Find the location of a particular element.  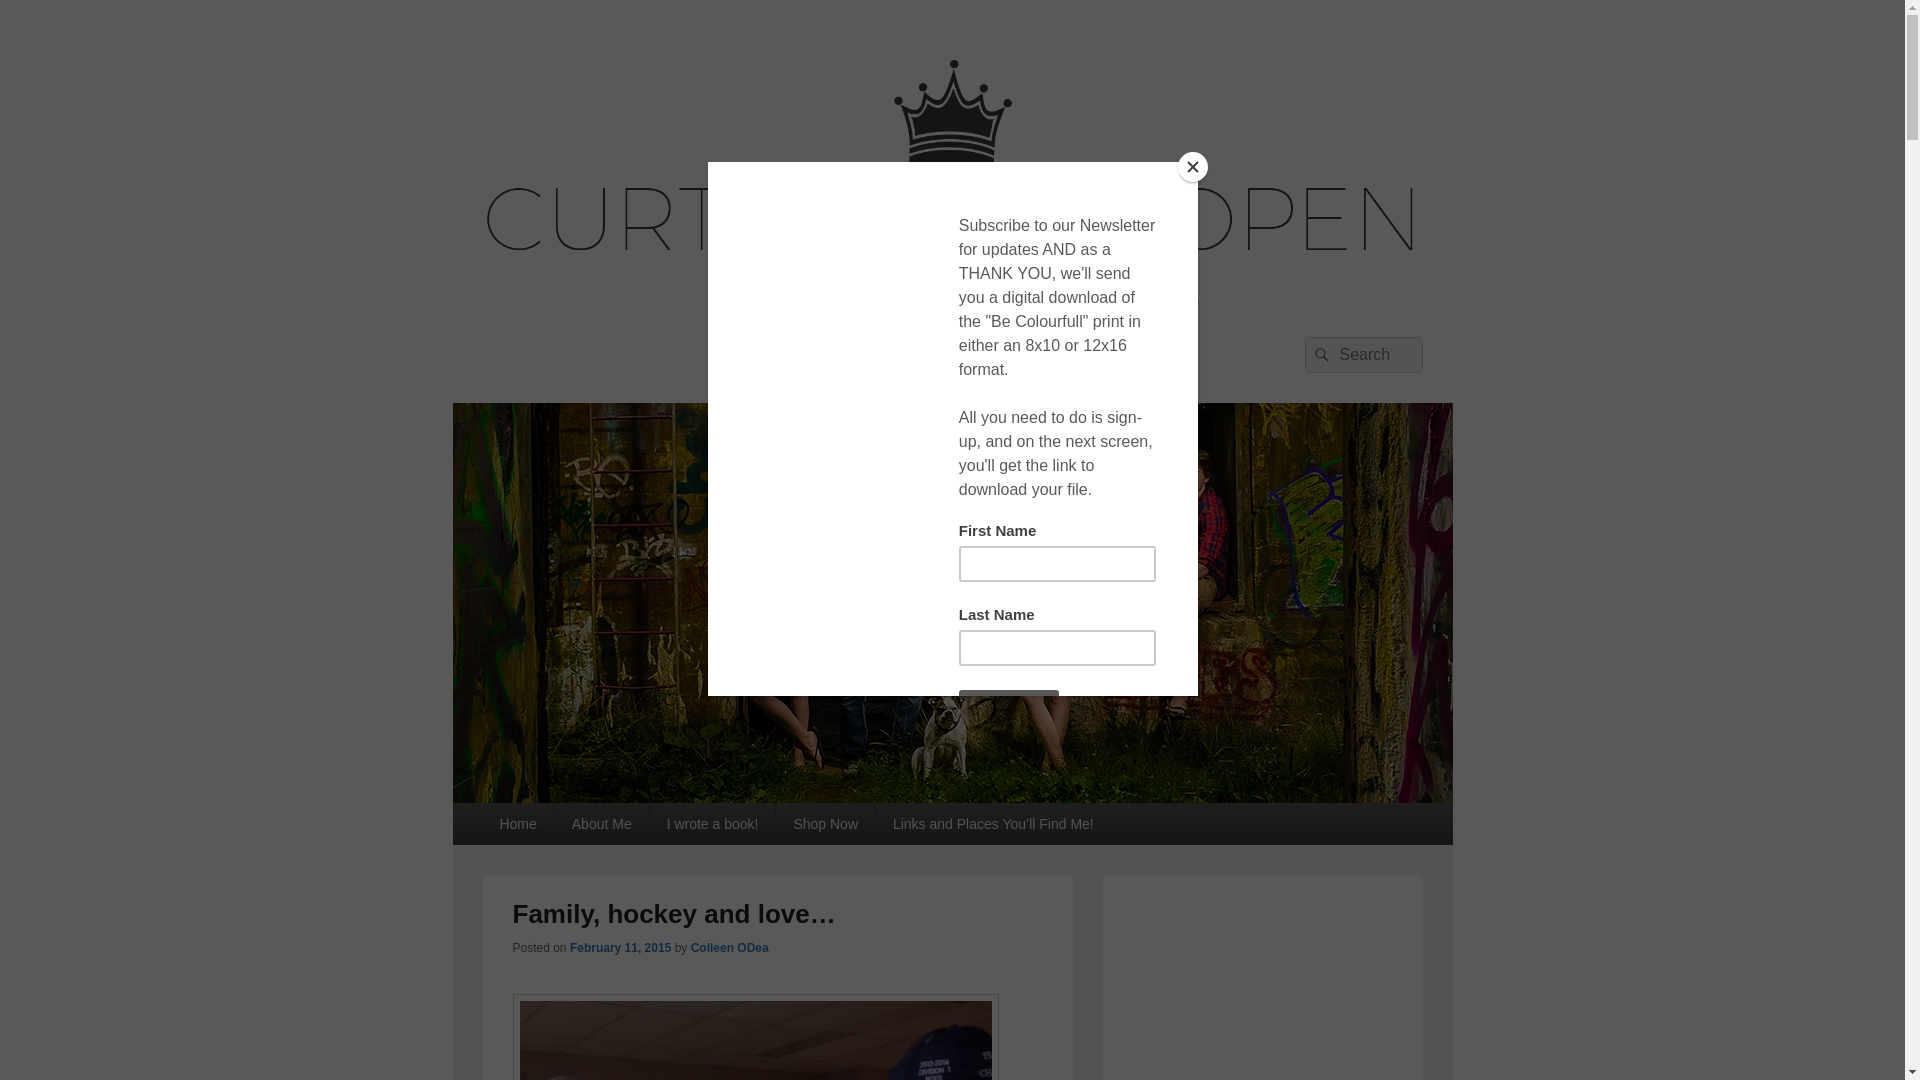

Curtains are Open is located at coordinates (638, 360).